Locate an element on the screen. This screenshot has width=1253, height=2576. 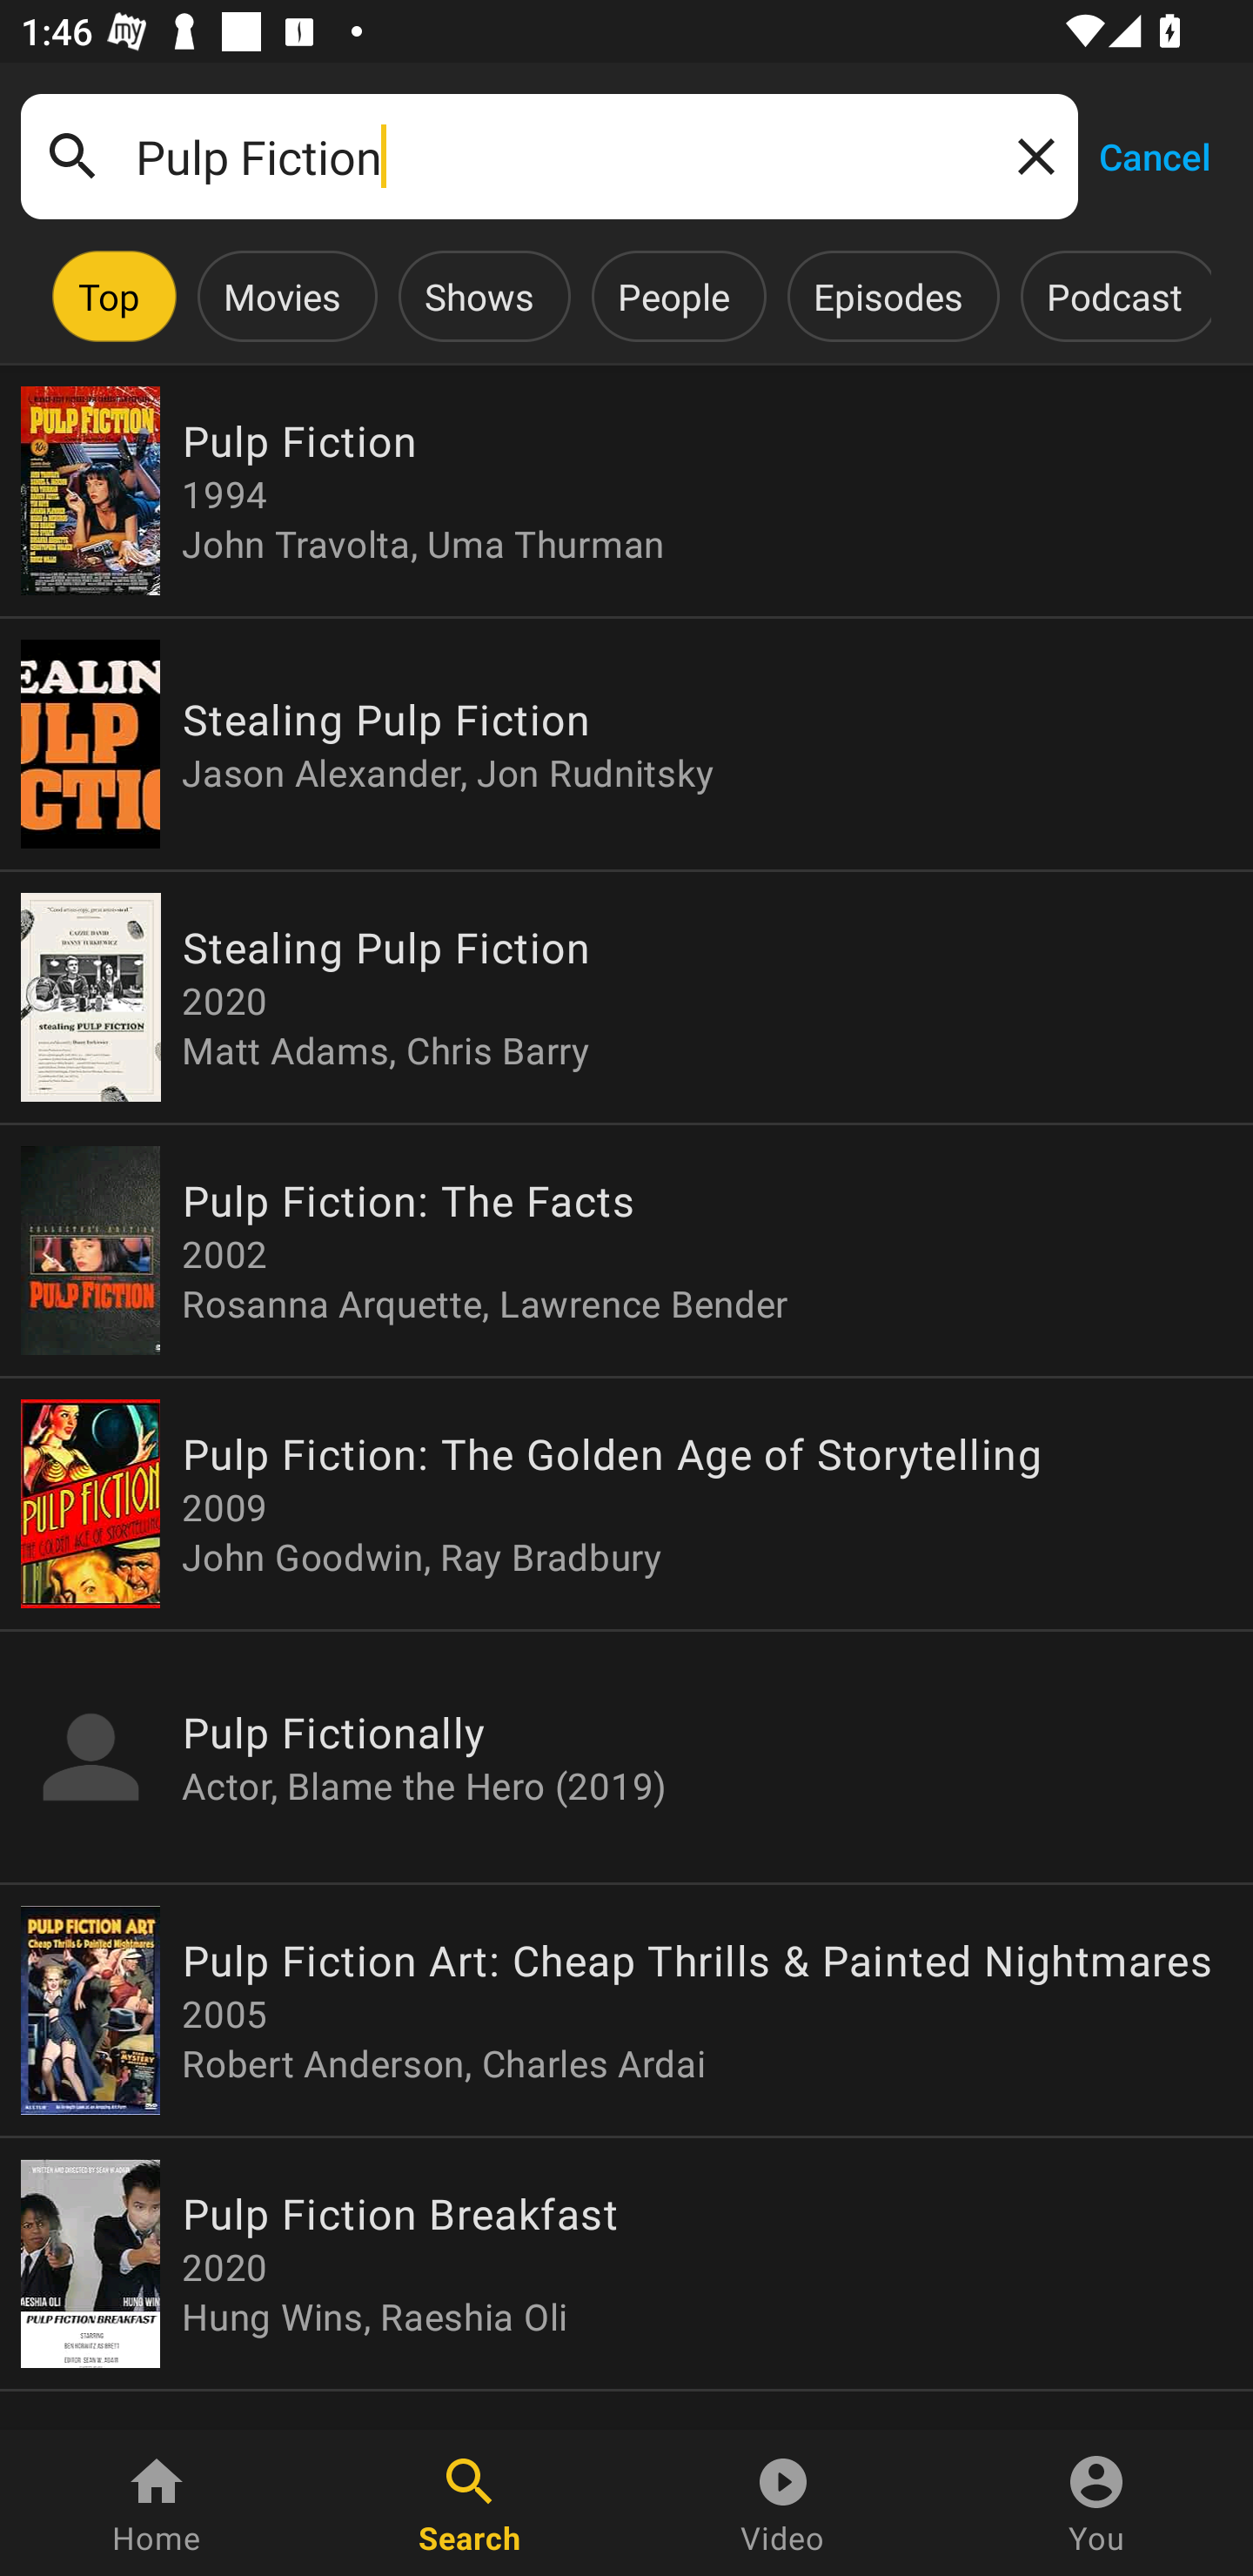
Top is located at coordinates (109, 296).